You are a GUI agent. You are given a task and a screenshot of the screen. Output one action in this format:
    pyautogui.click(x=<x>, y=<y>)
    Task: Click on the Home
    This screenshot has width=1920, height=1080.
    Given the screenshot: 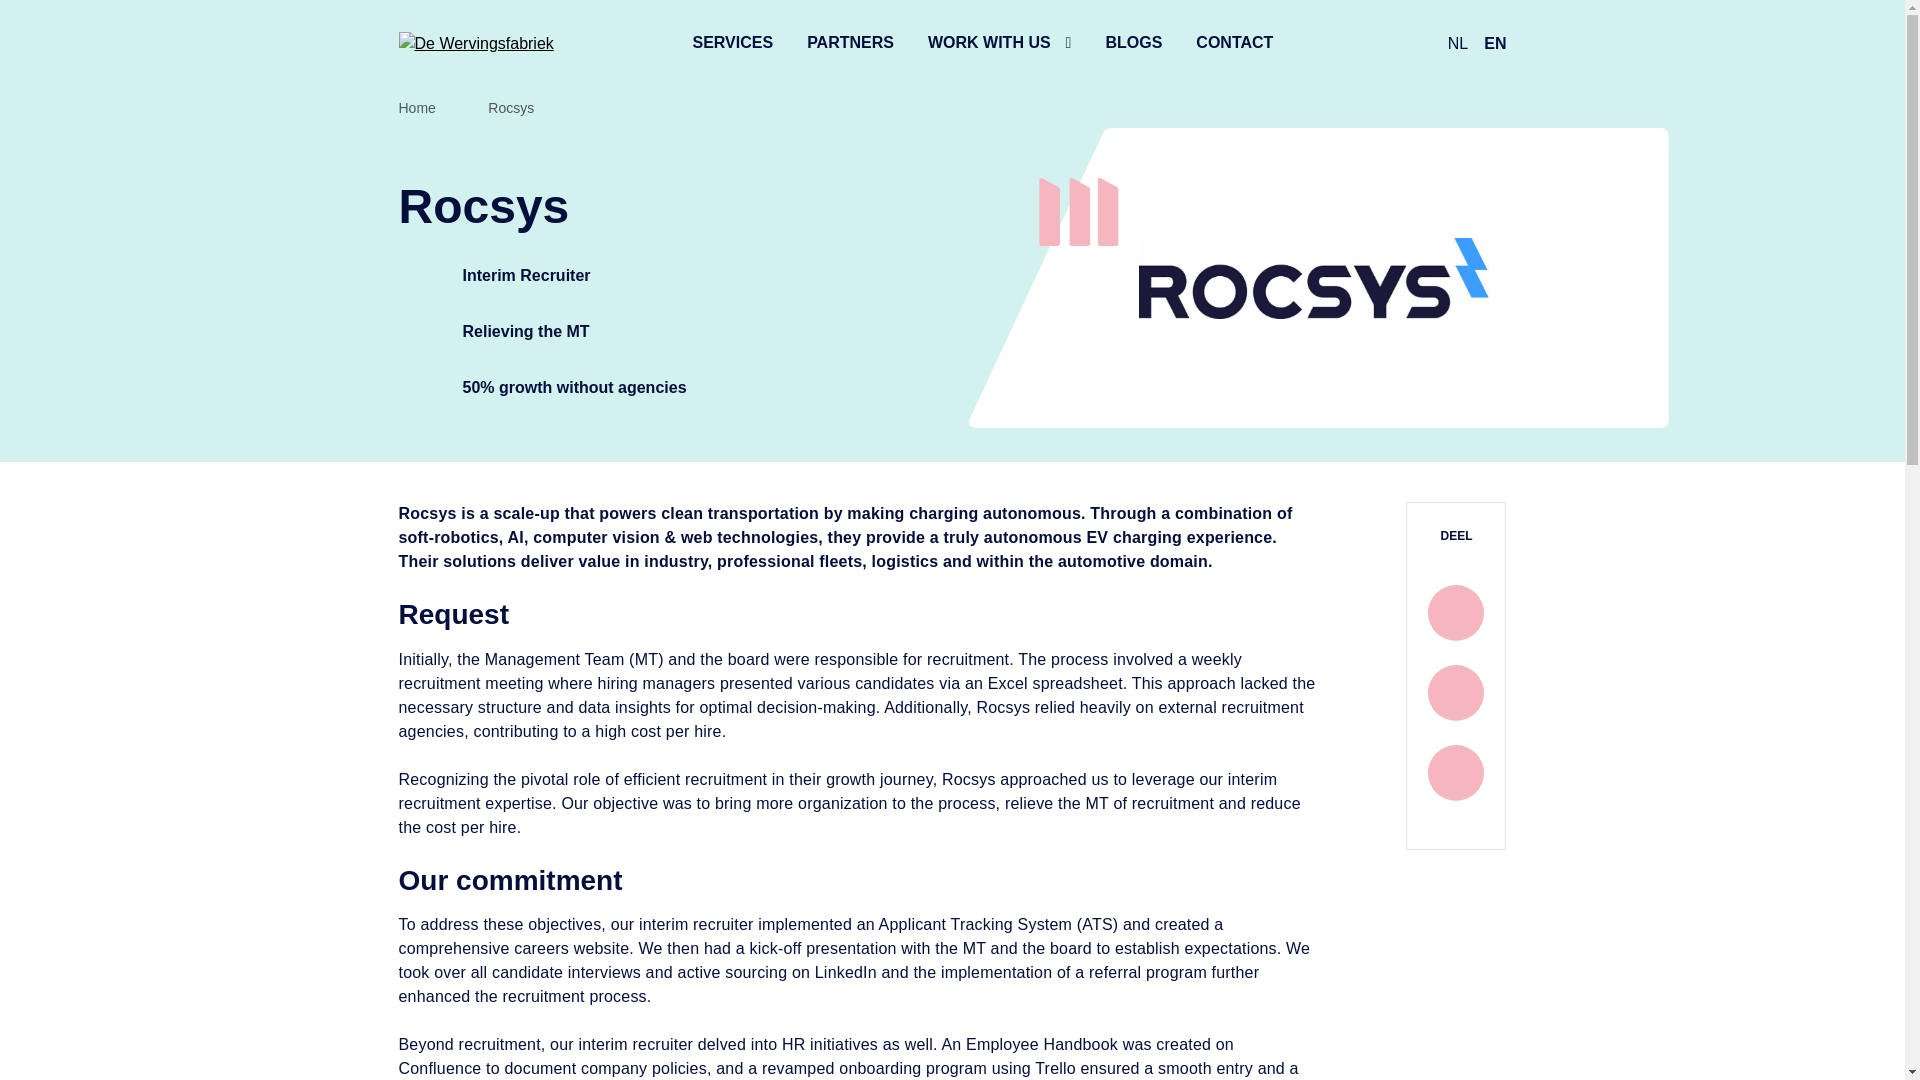 What is the action you would take?
    pyautogui.click(x=416, y=108)
    